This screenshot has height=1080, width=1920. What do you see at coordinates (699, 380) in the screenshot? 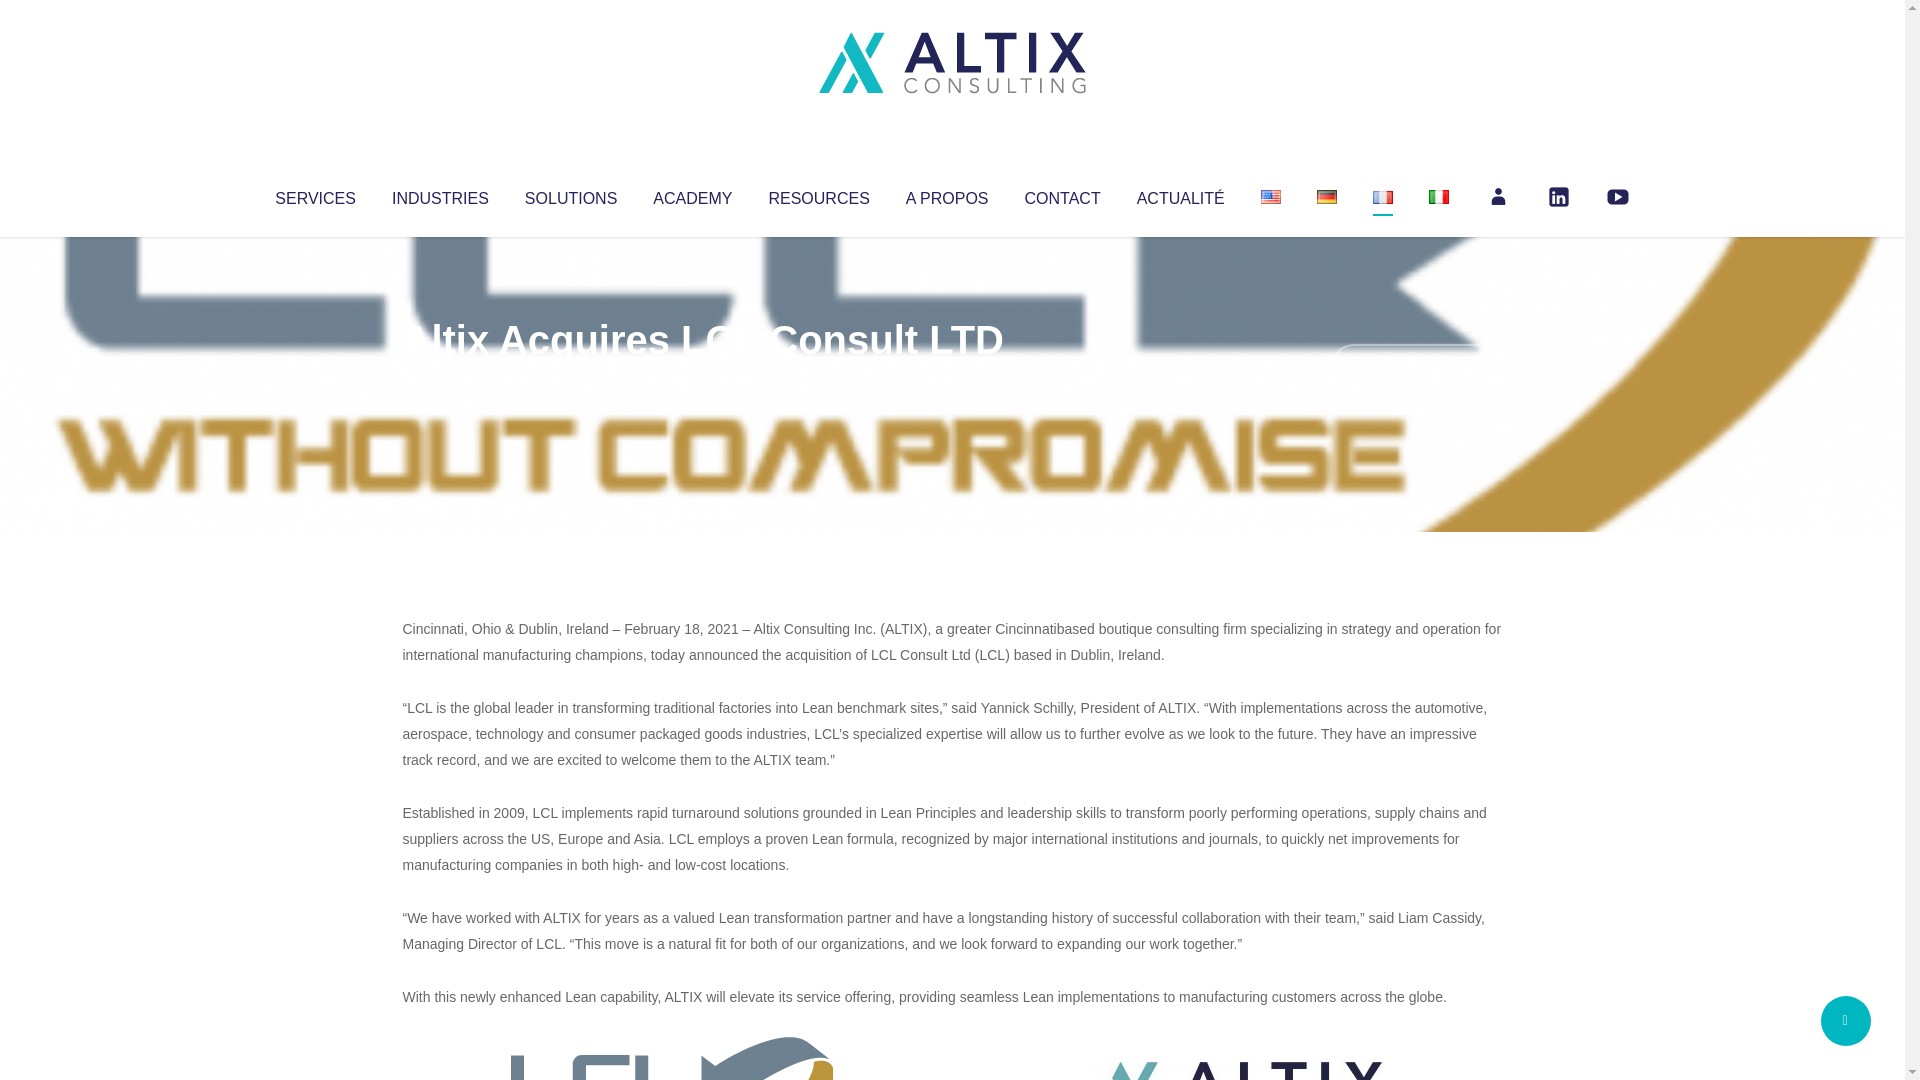
I see `Uncategorized` at bounding box center [699, 380].